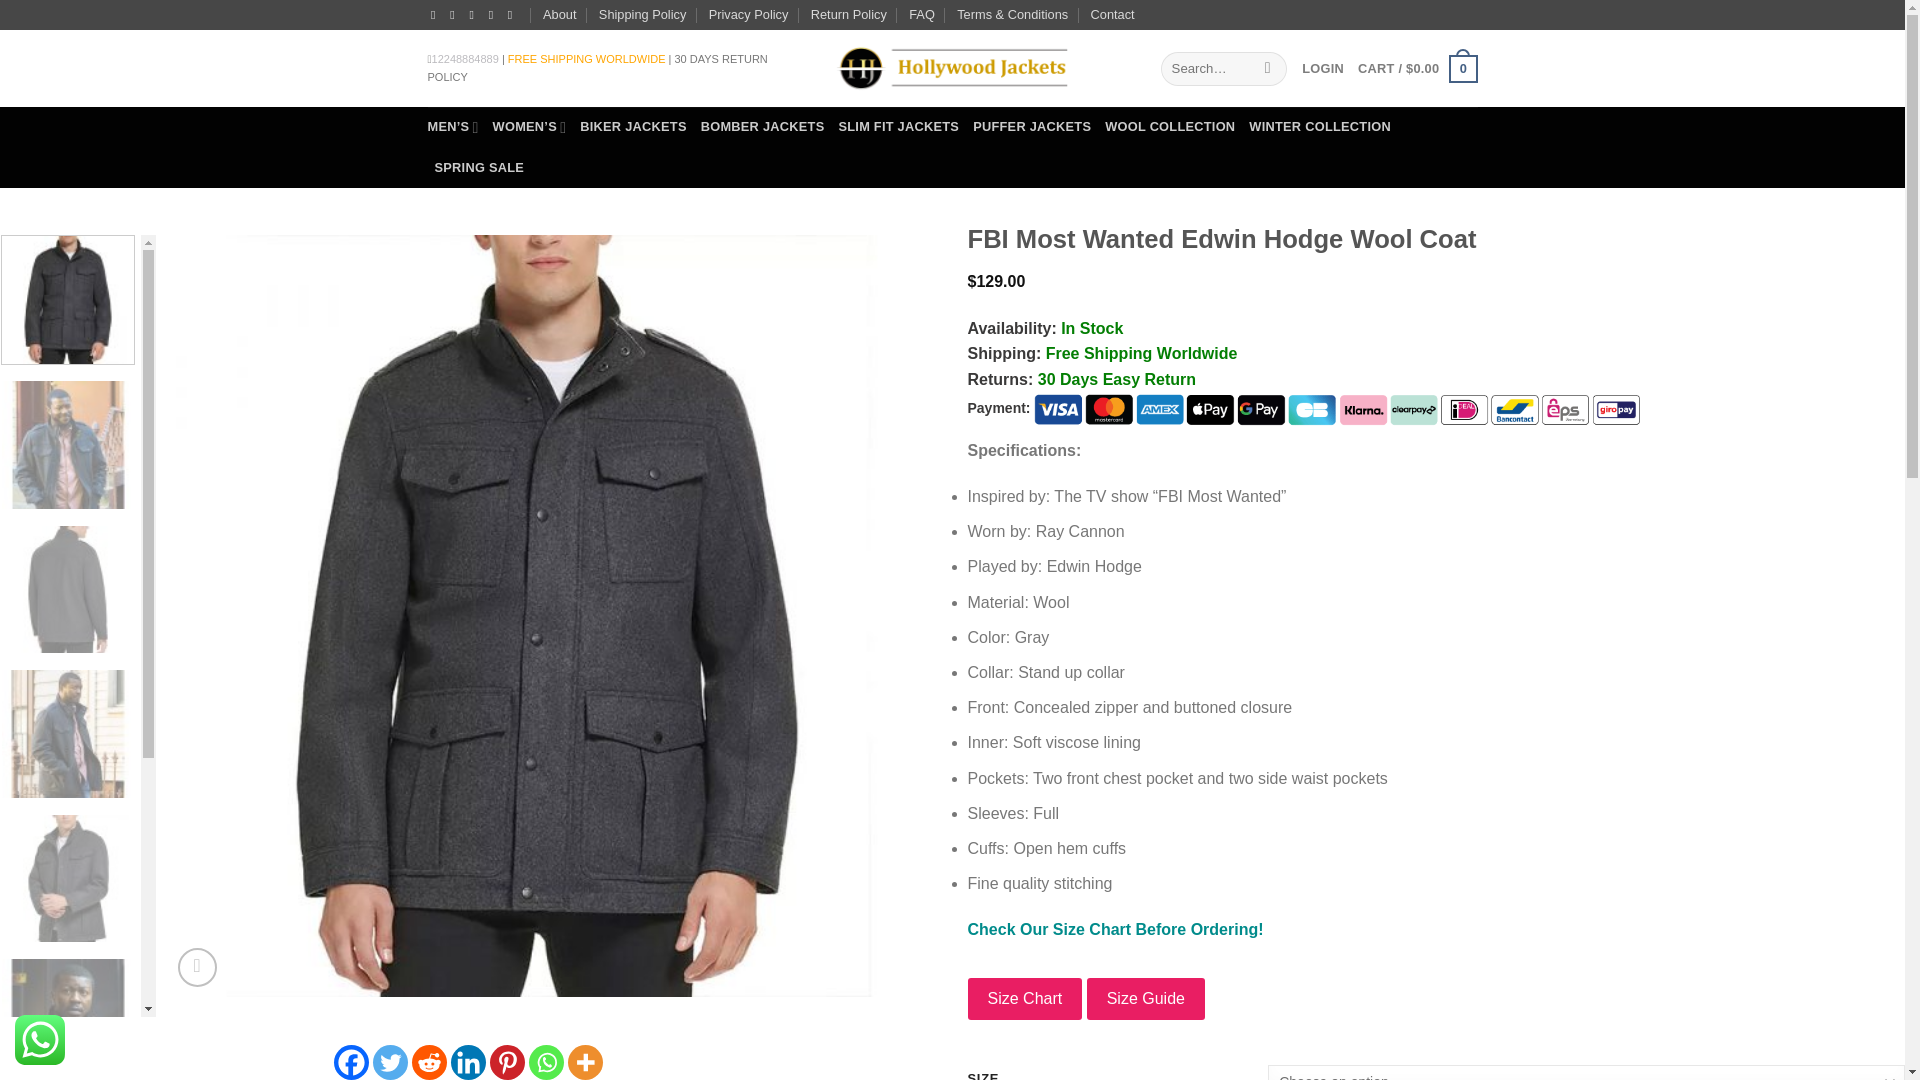 This screenshot has height=1080, width=1920. I want to click on About, so click(560, 15).